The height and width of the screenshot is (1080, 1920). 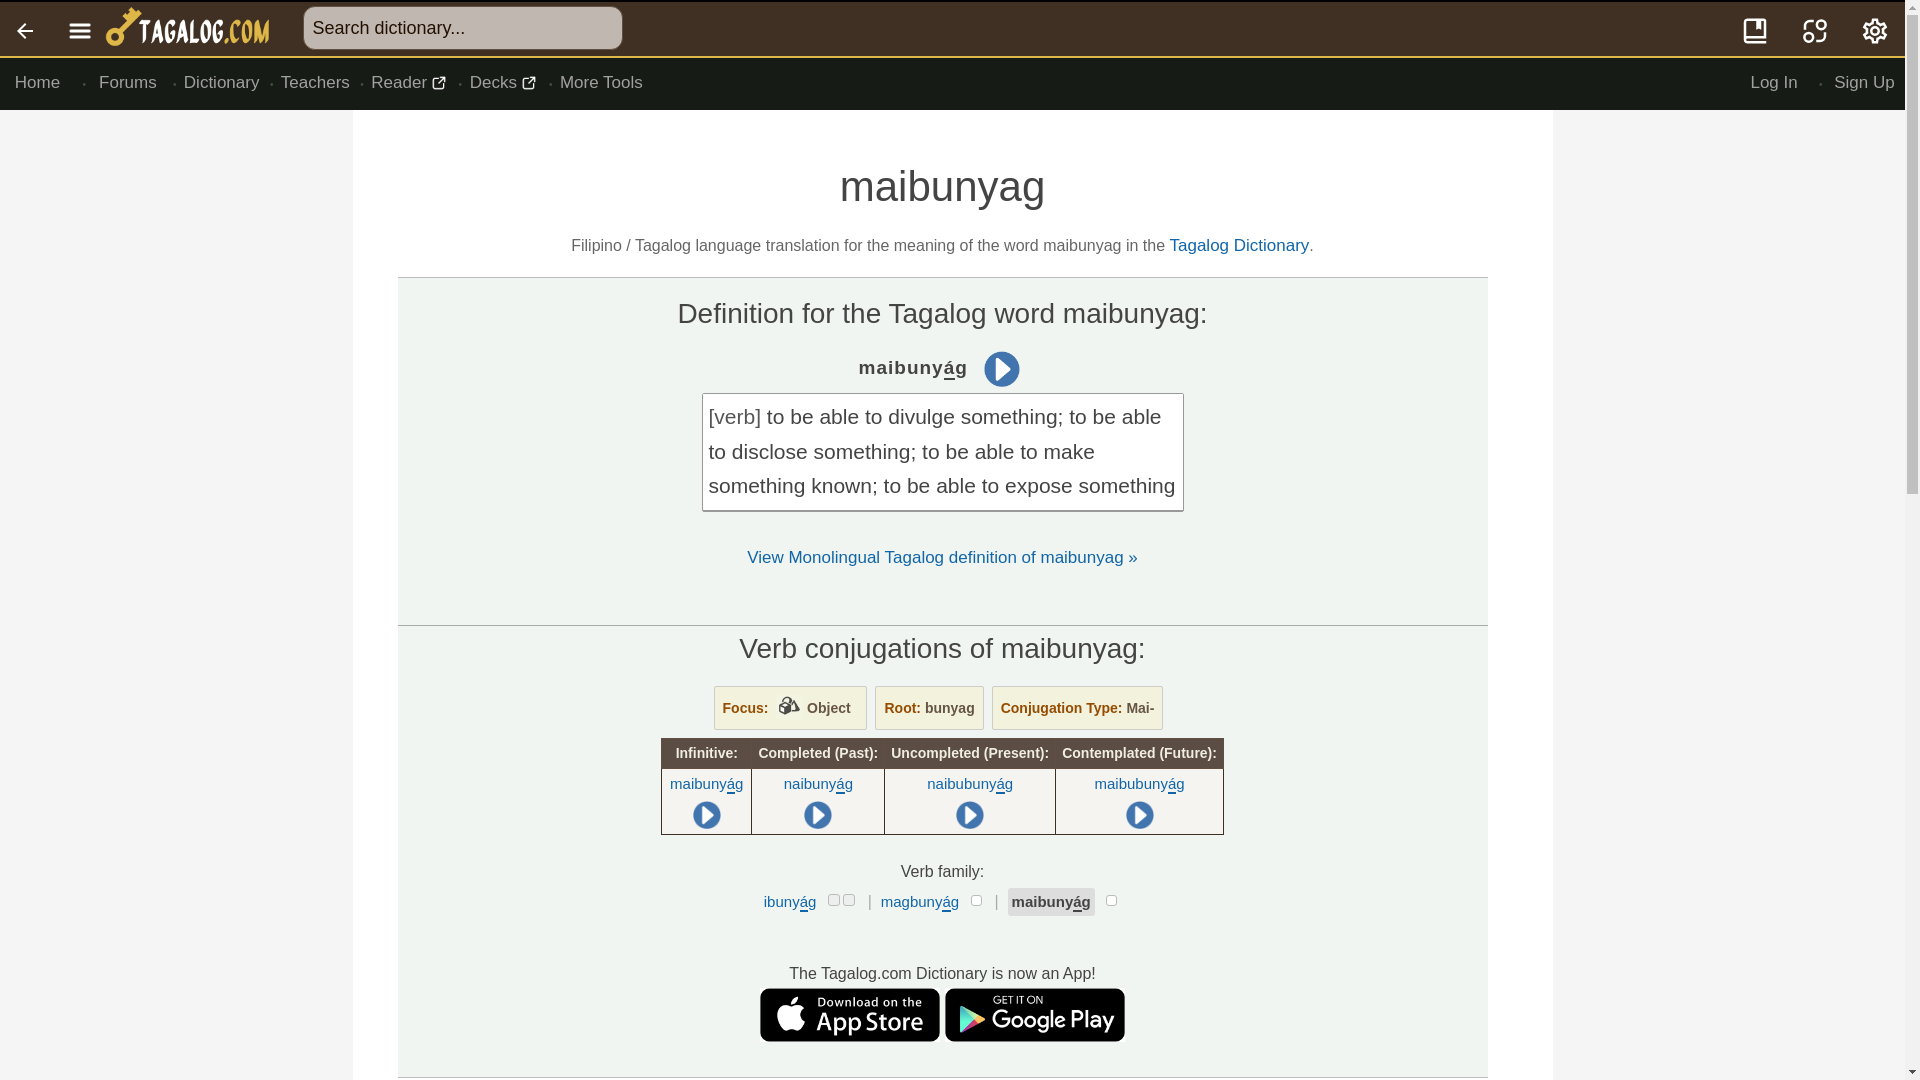 I want to click on Decks, so click(x=504, y=83).